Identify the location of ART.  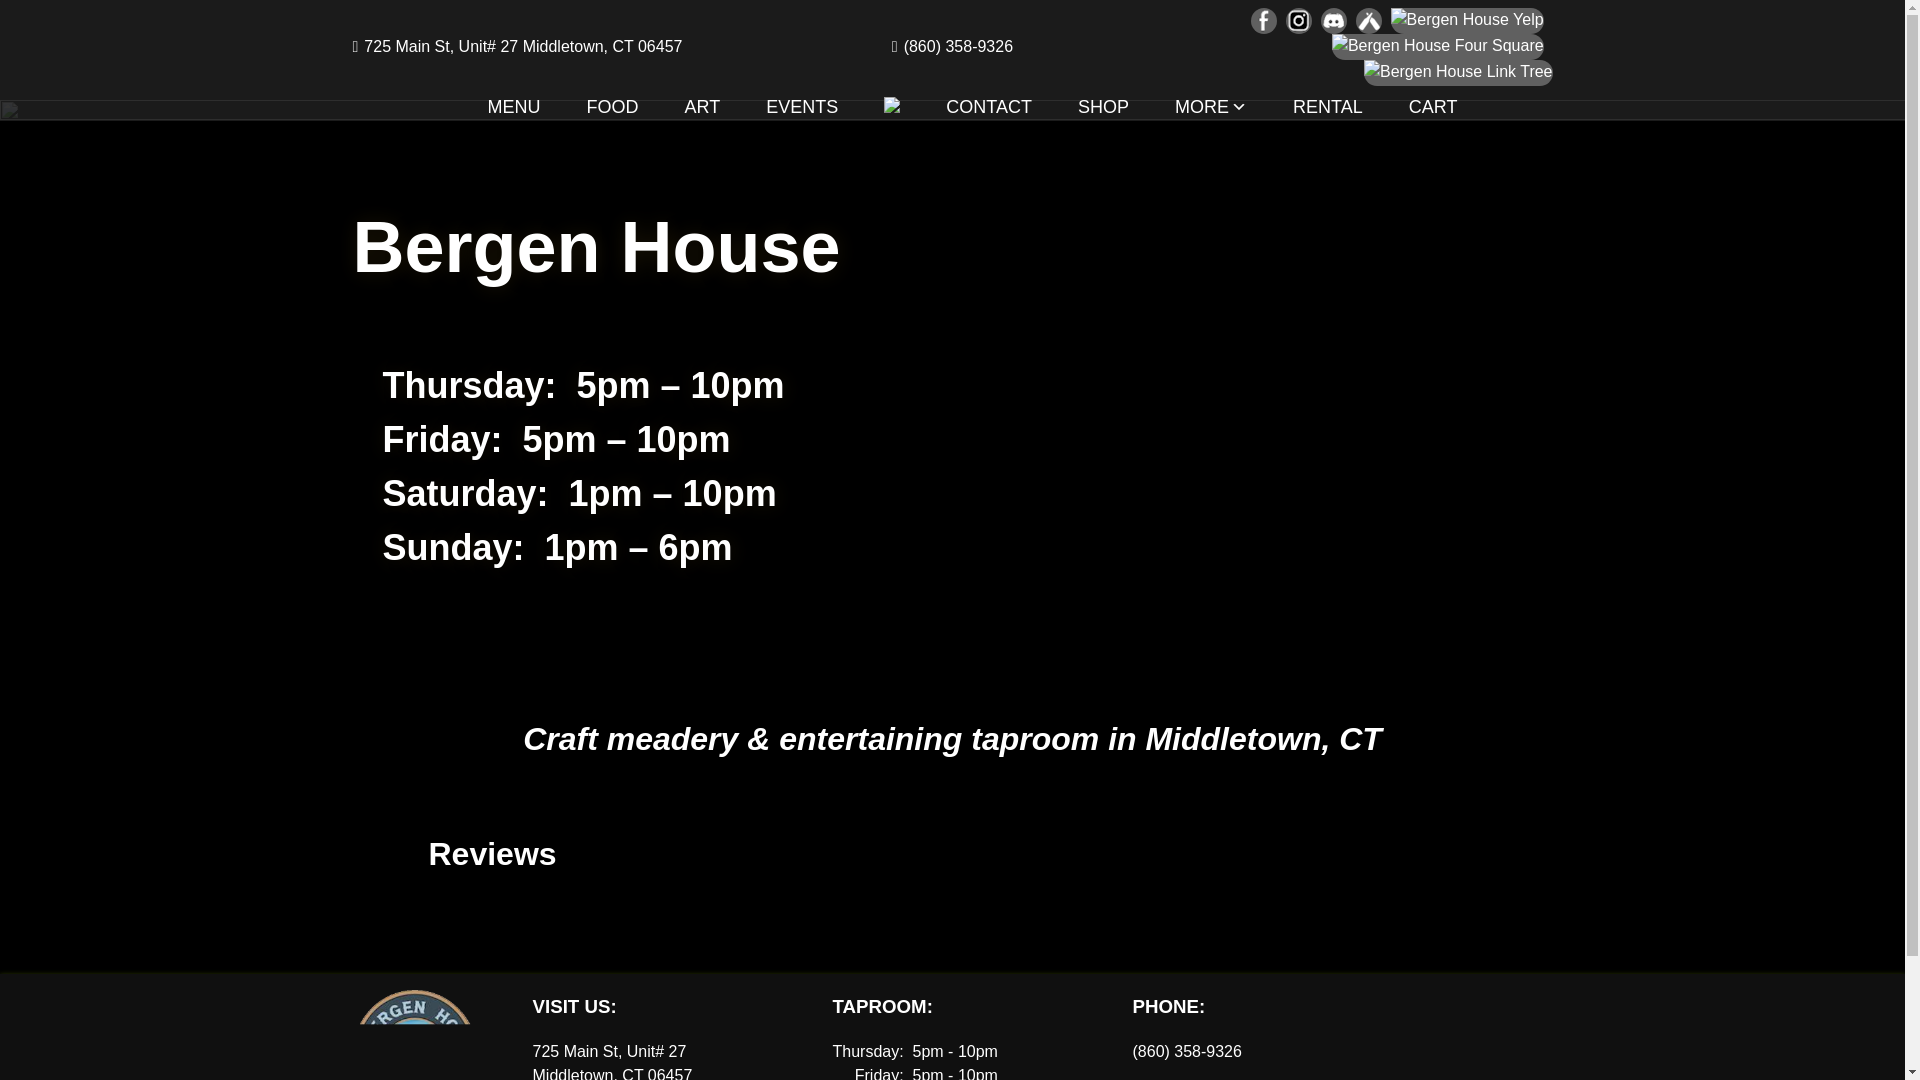
(703, 106).